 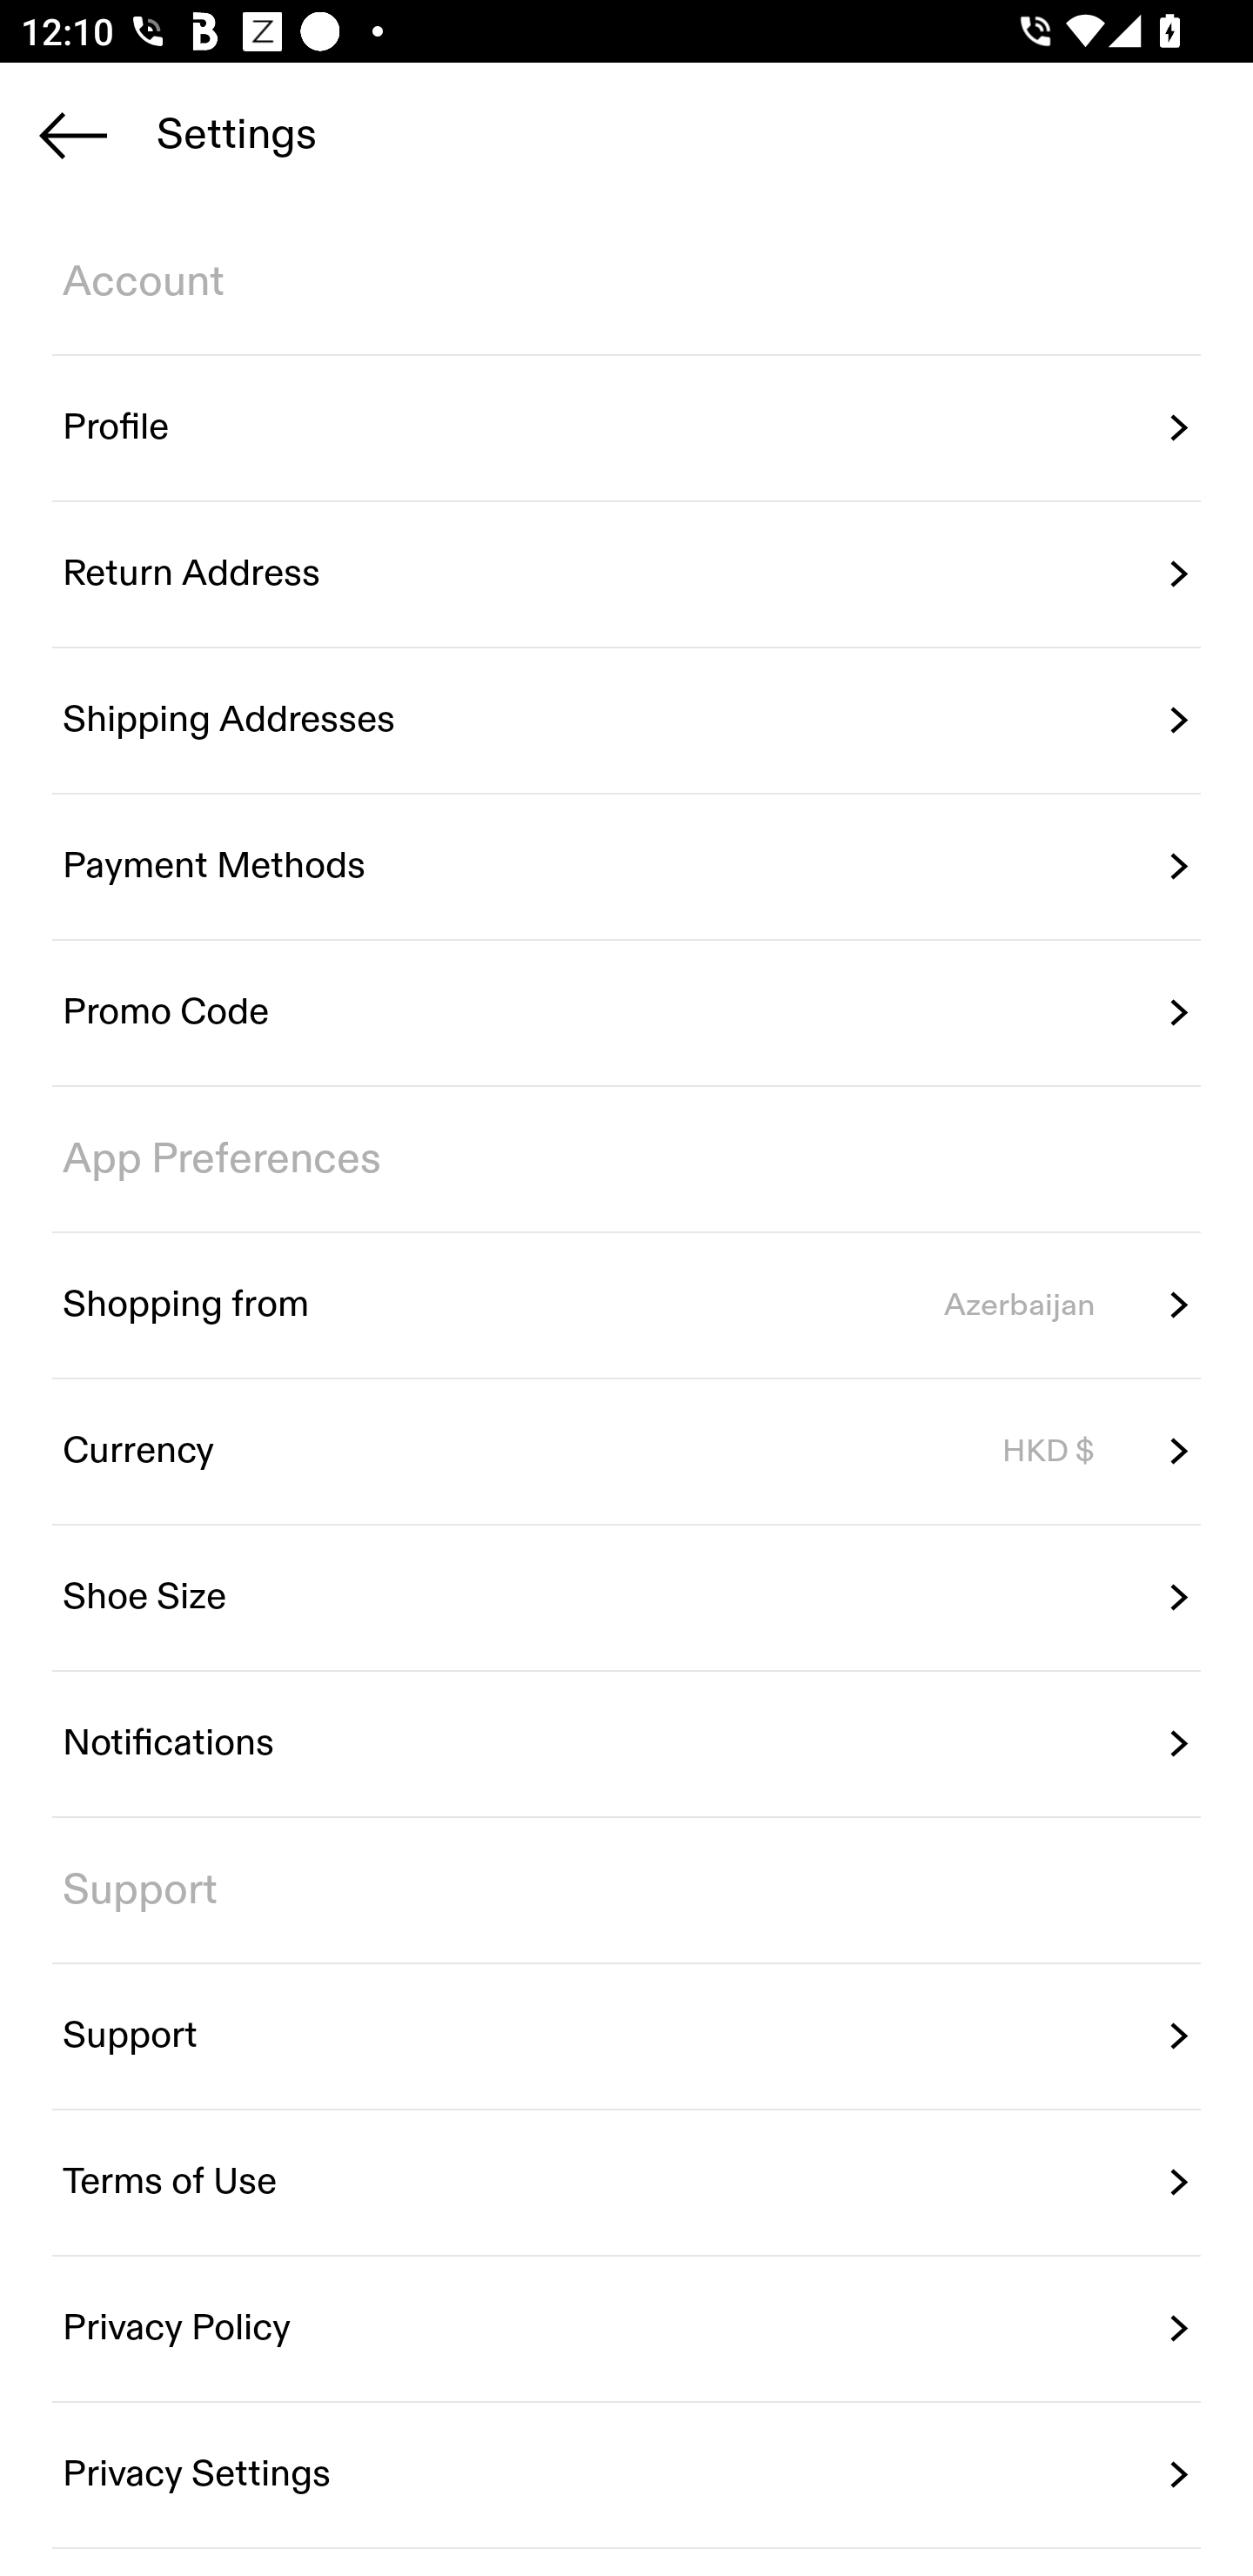 I want to click on Shopping from Azerbaijan, so click(x=626, y=1304).